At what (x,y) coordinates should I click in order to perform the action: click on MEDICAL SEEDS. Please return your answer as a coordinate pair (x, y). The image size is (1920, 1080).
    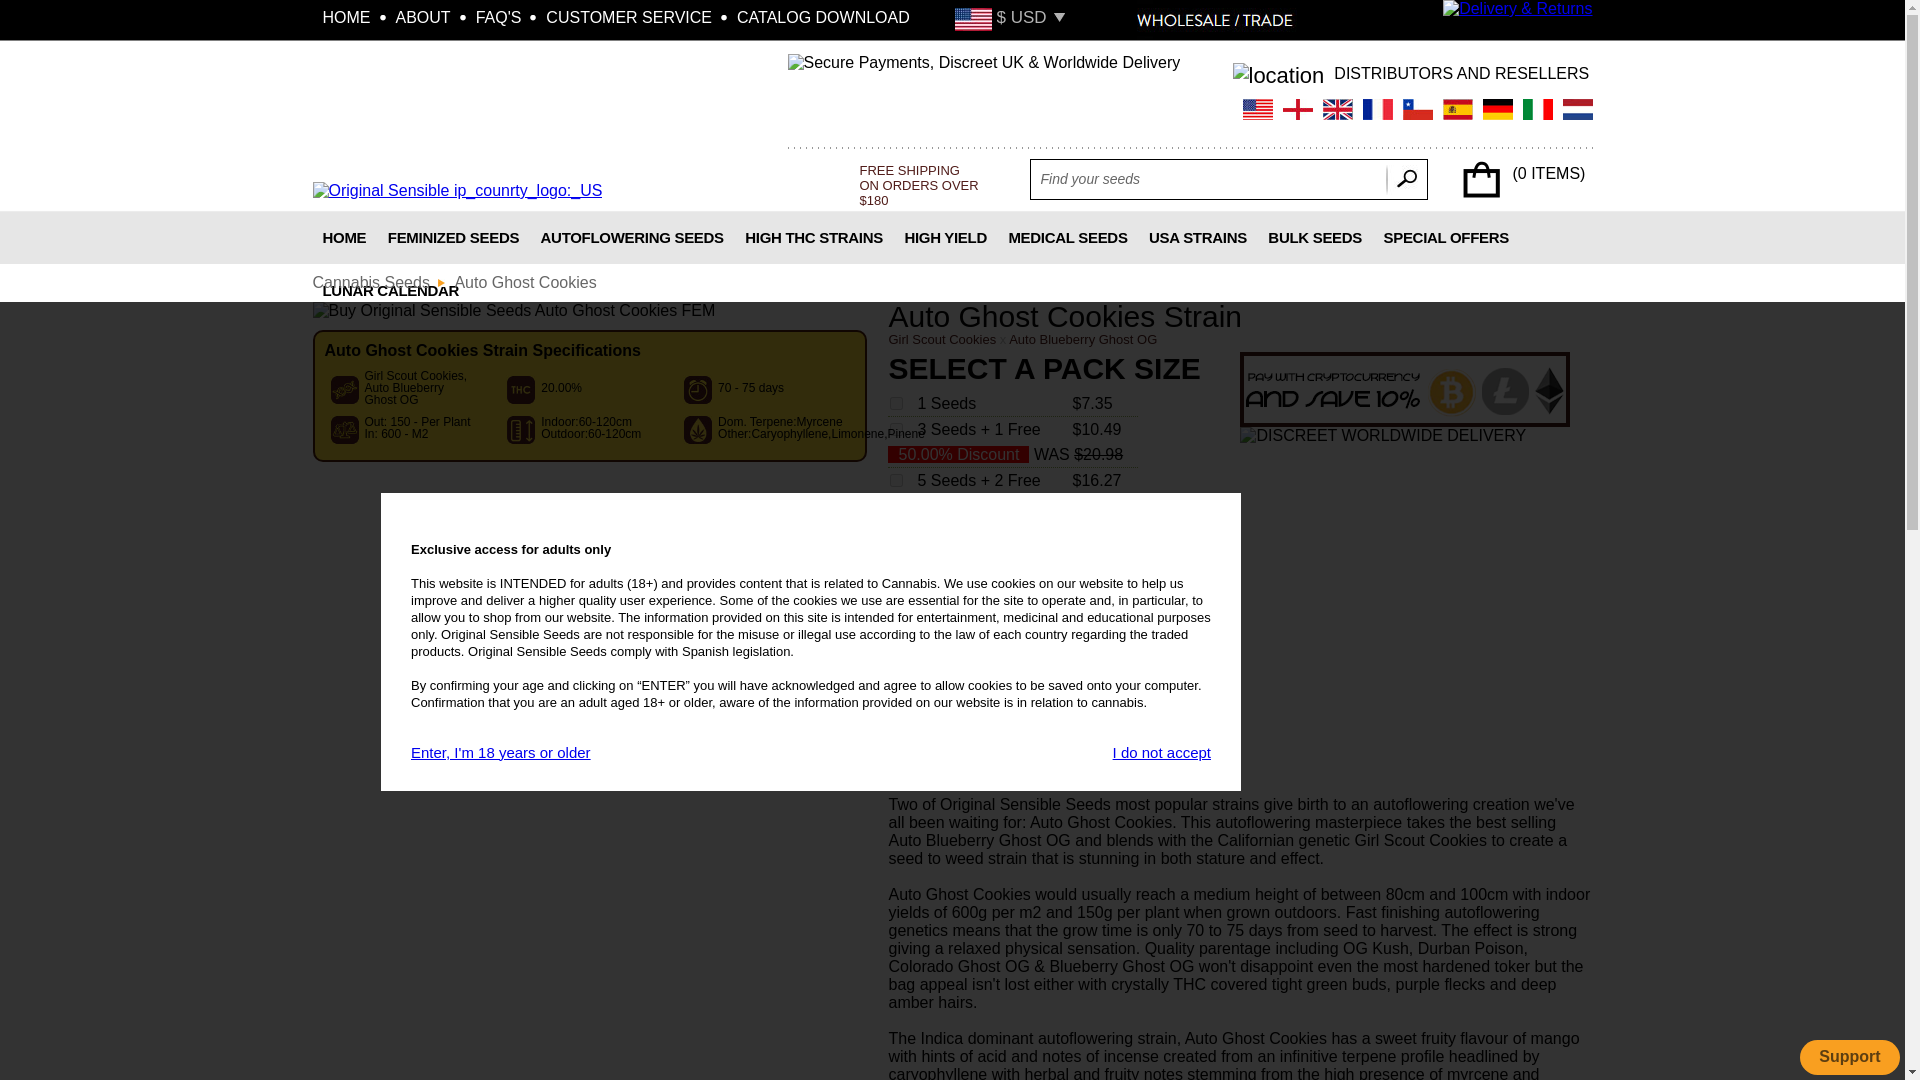
    Looking at the image, I should click on (1068, 236).